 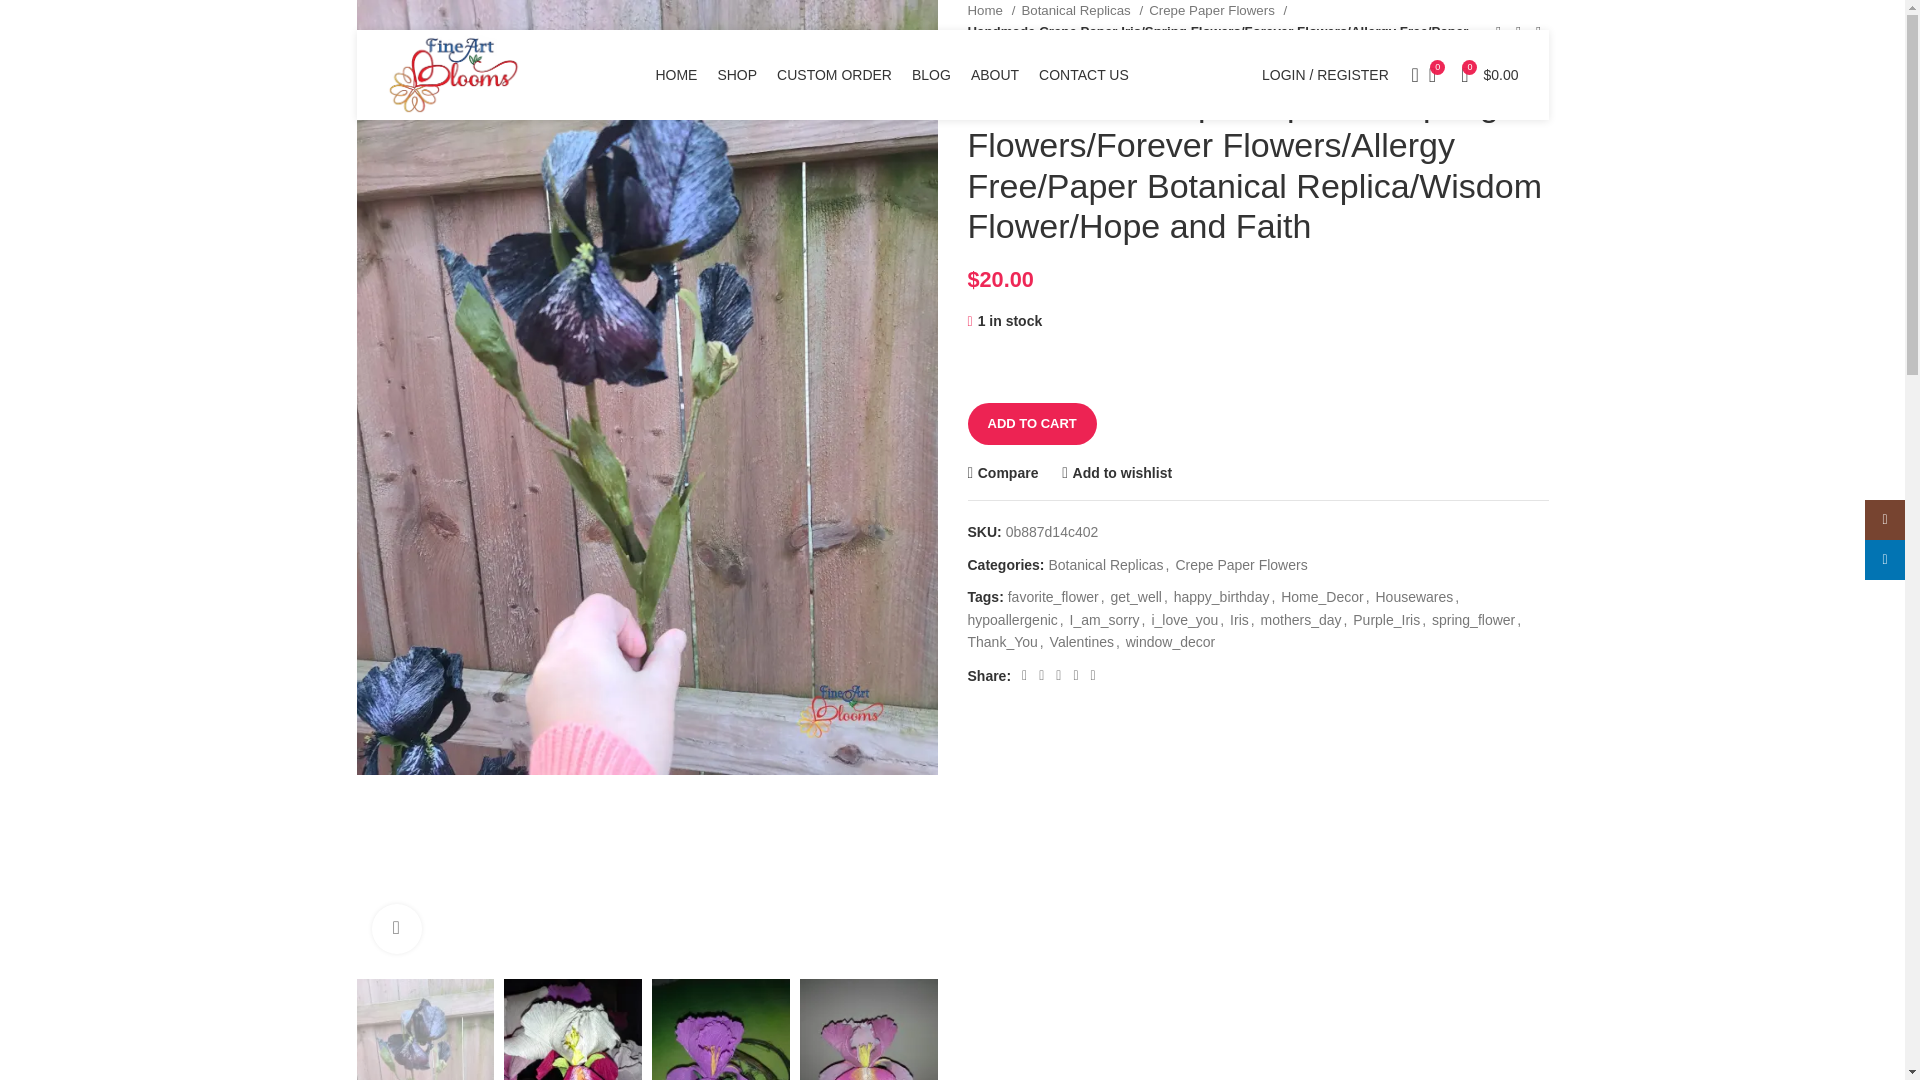 I want to click on ADD TO CART, so click(x=1032, y=423).